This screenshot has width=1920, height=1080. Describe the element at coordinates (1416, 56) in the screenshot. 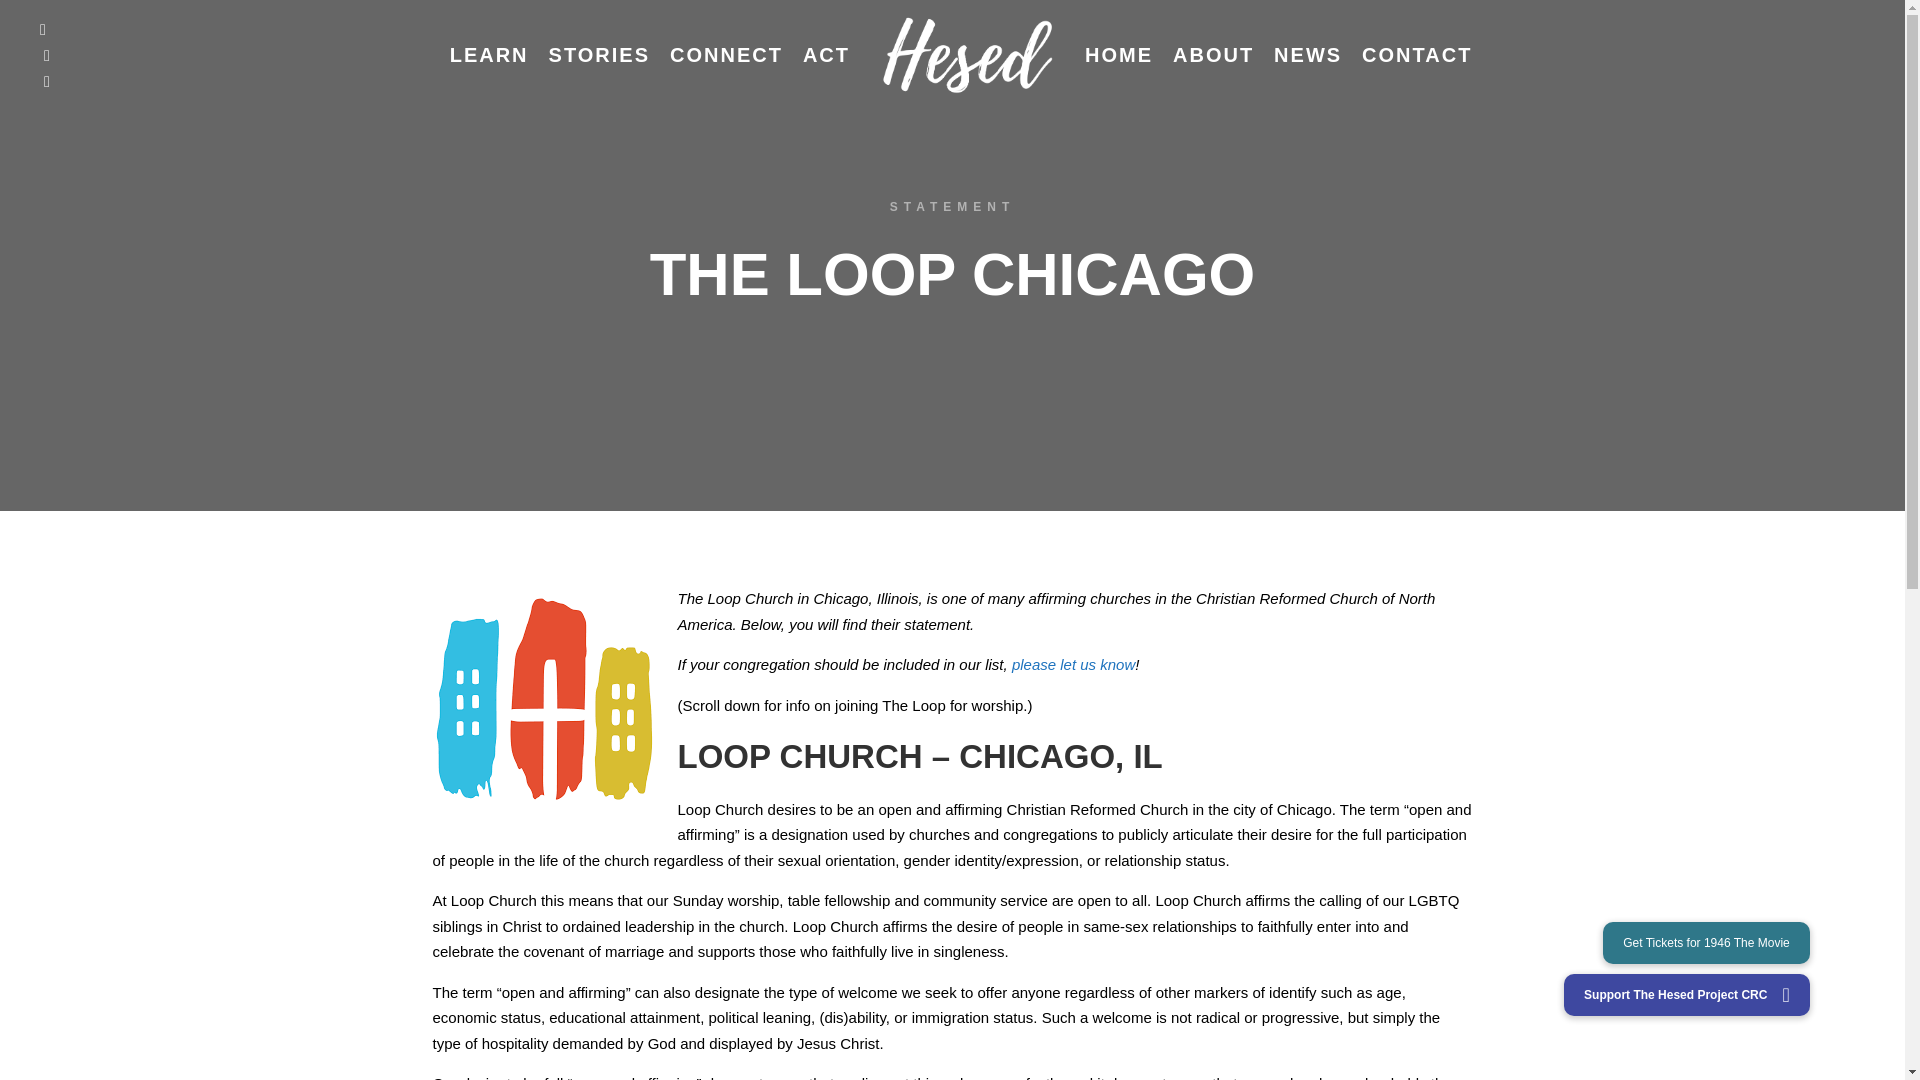

I see `CONTACT` at that location.